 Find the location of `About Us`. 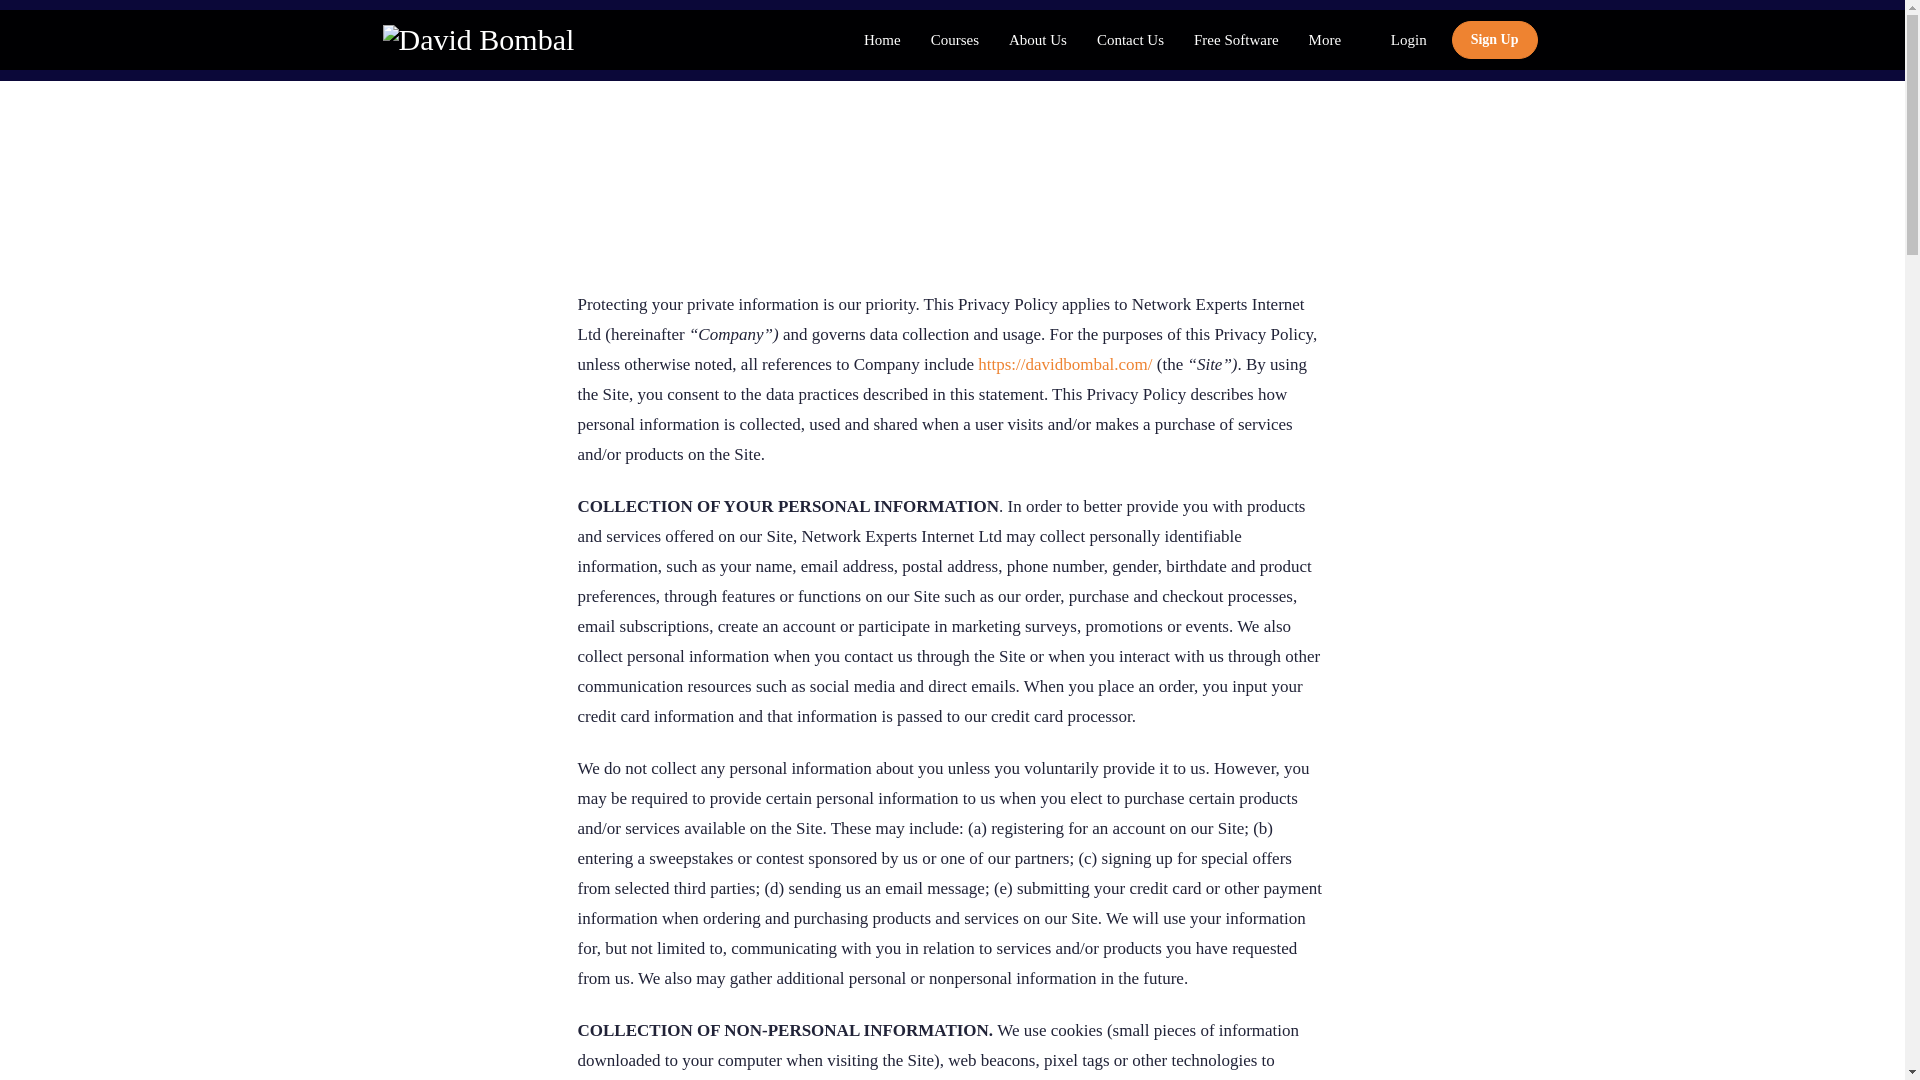

About Us is located at coordinates (1038, 40).